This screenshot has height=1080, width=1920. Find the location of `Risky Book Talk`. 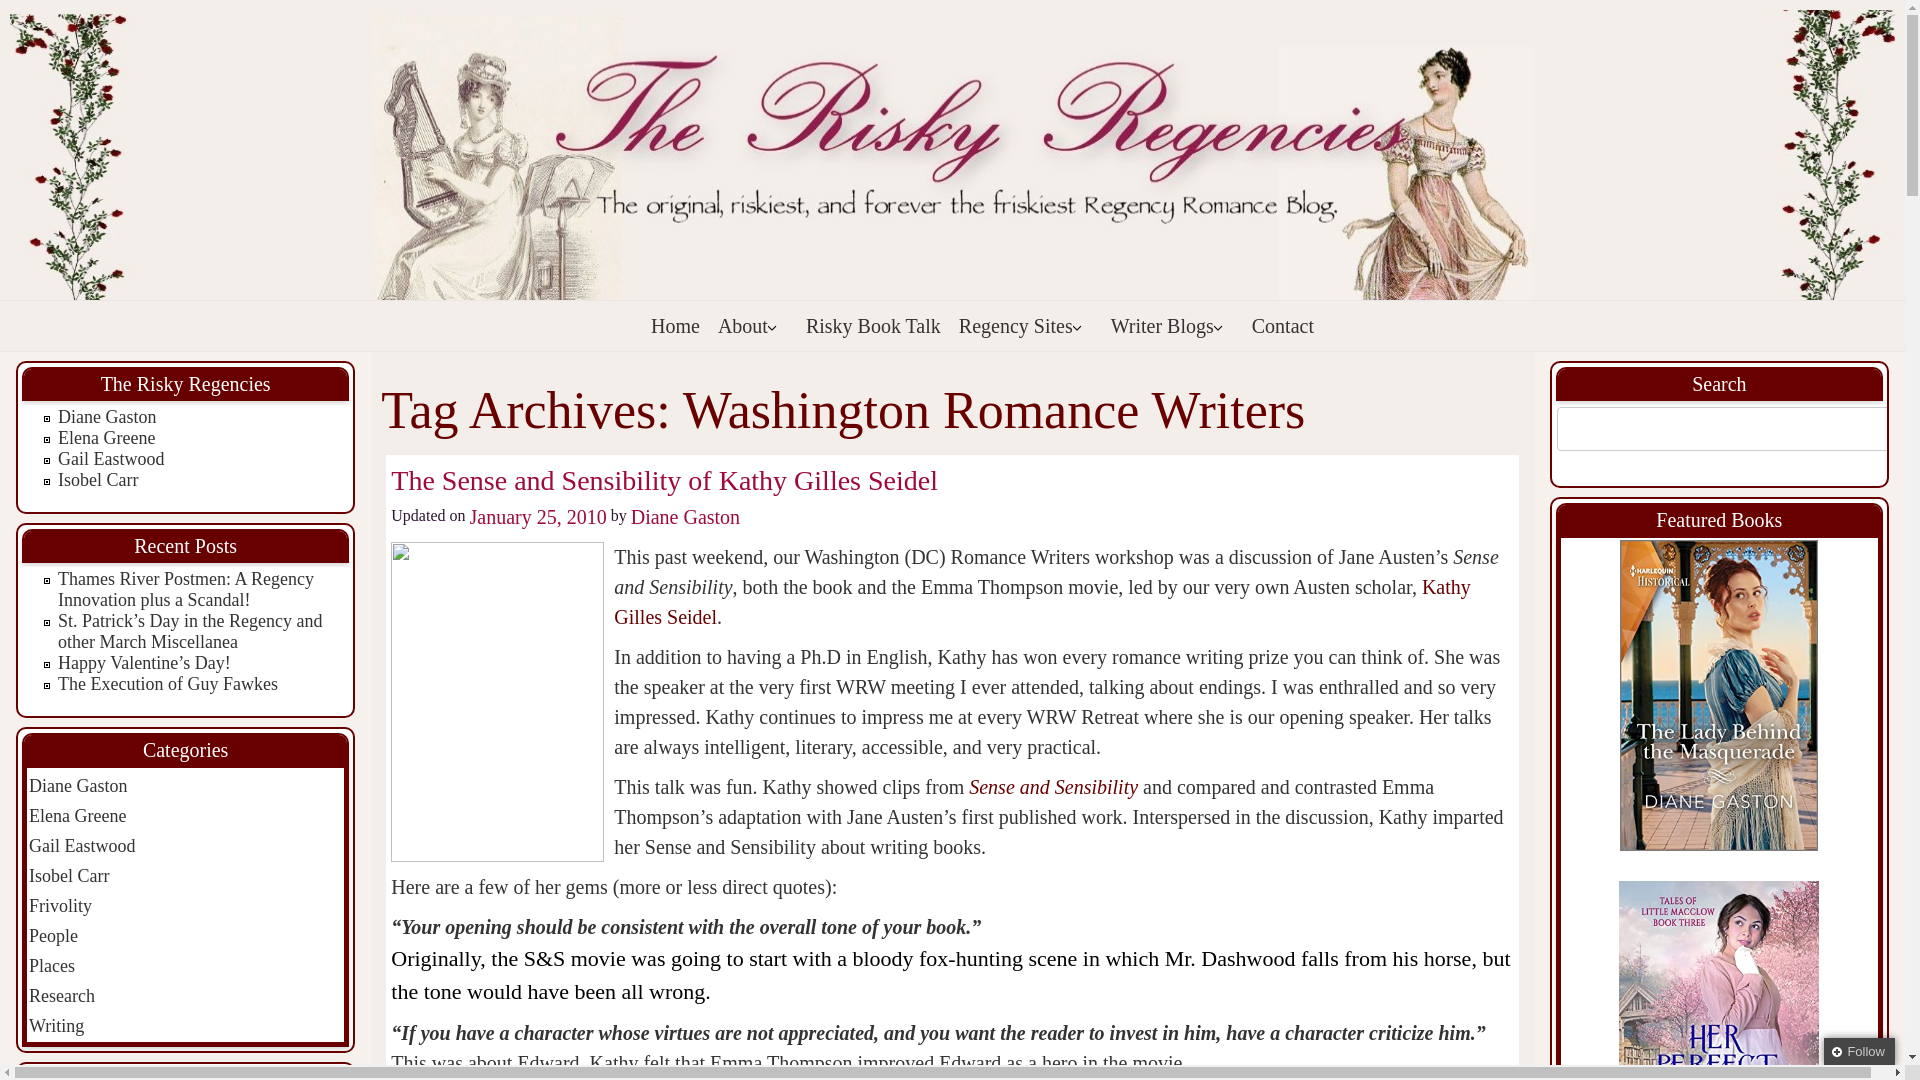

Risky Book Talk is located at coordinates (873, 326).